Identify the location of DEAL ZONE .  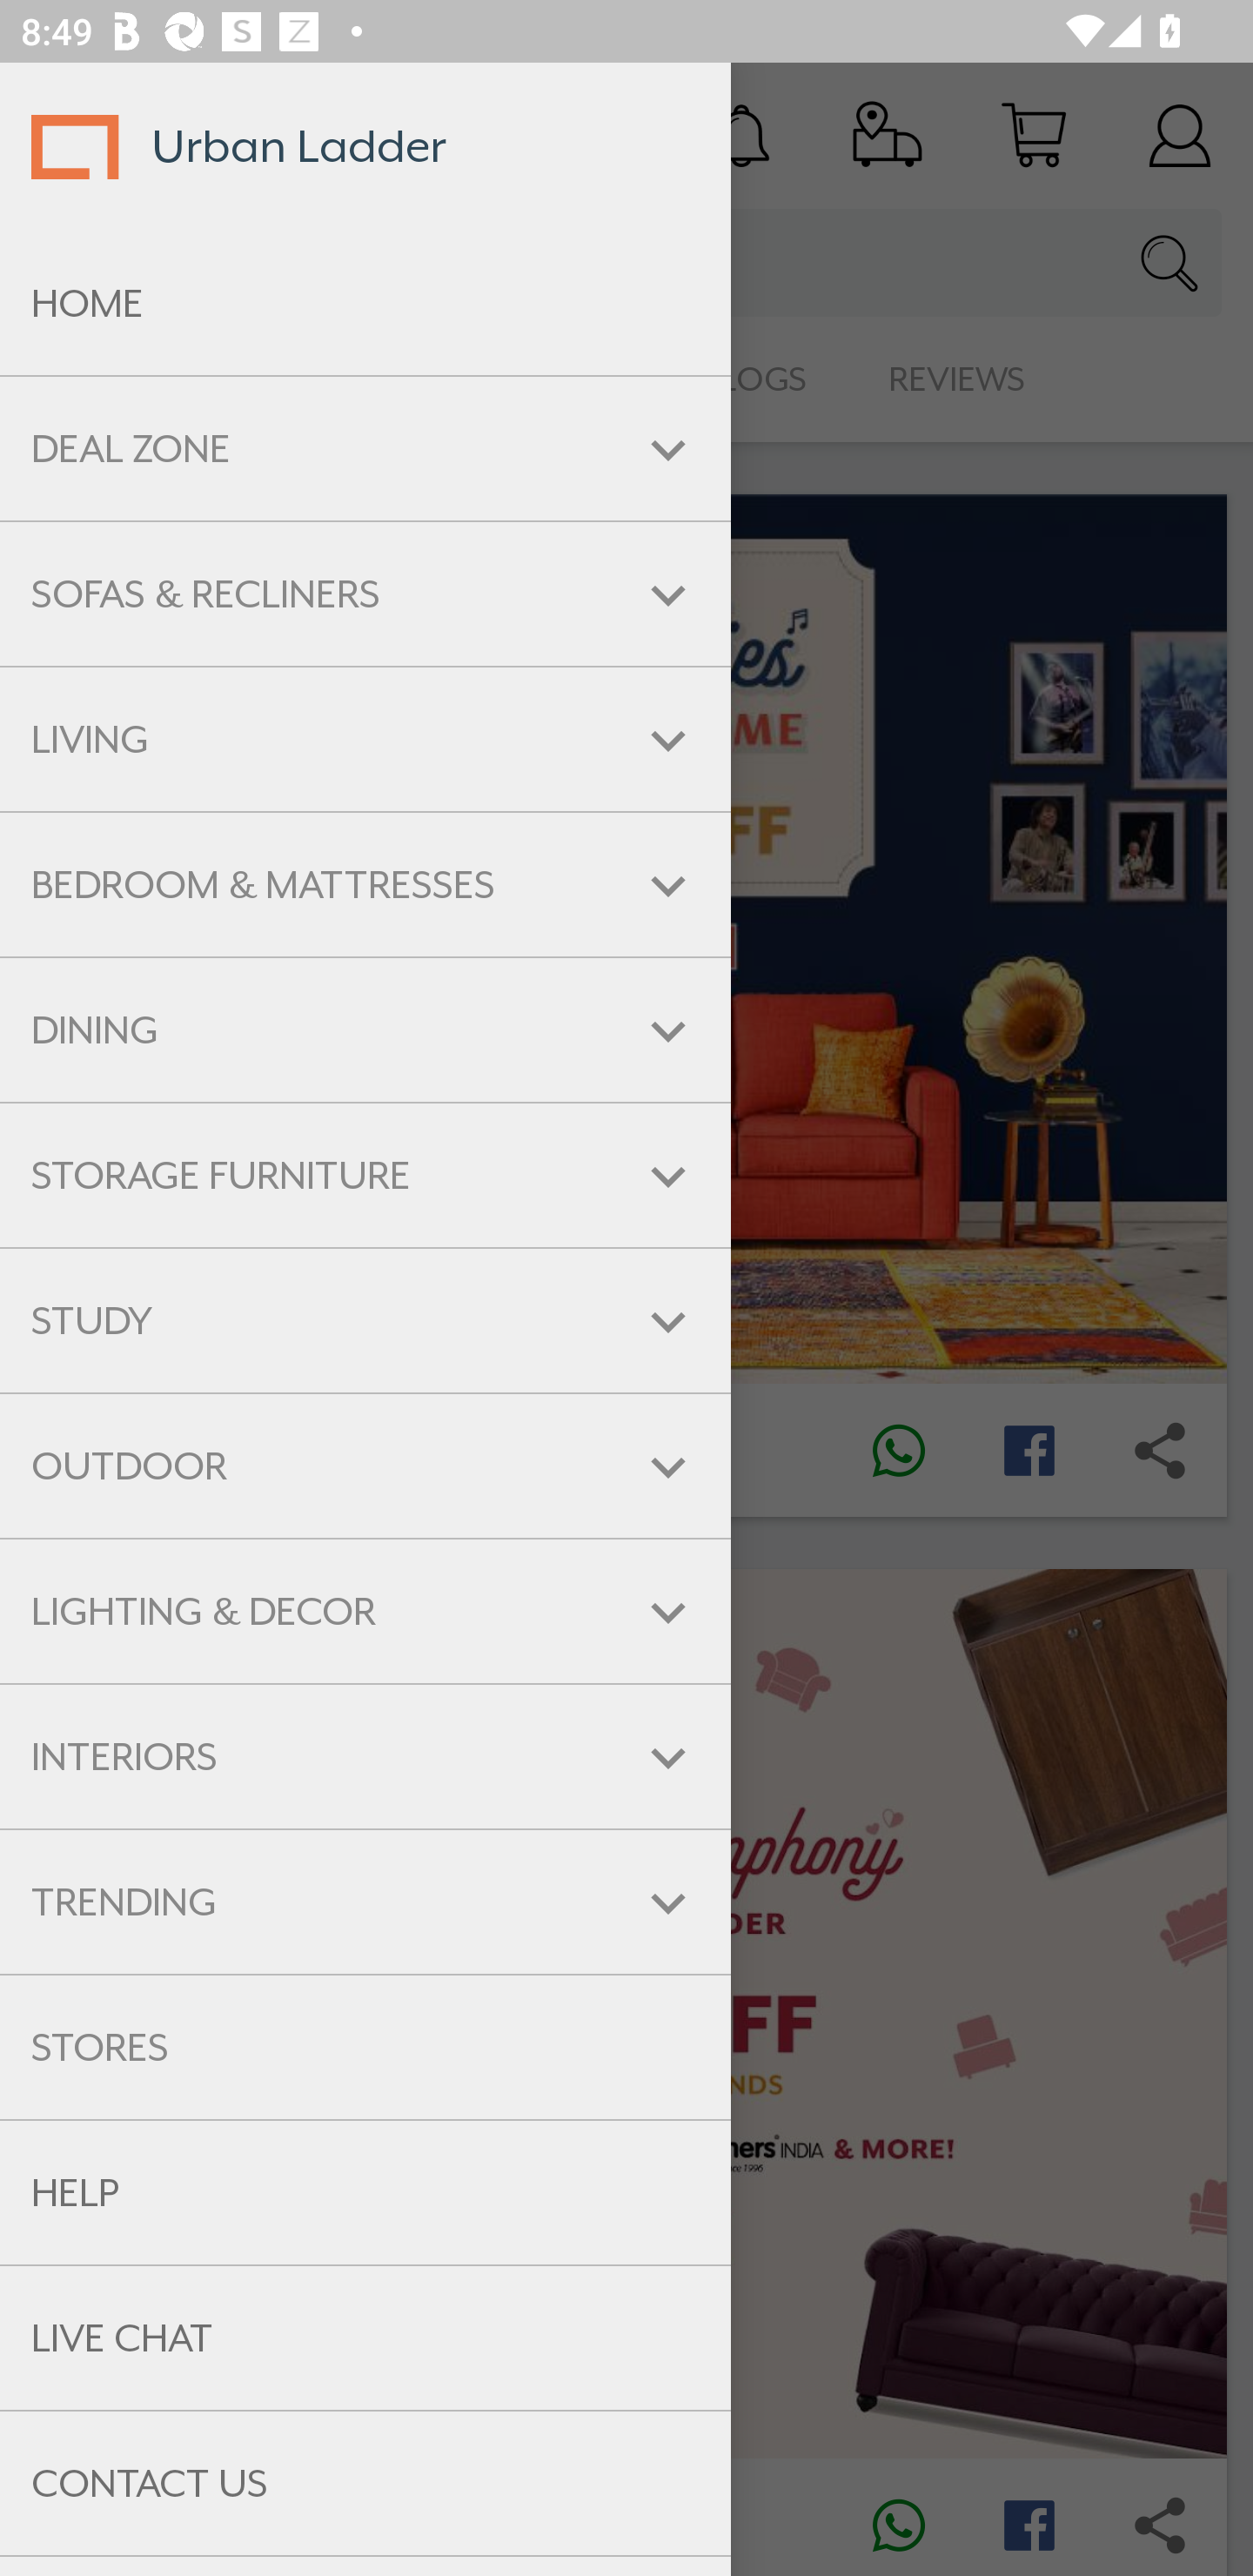
(365, 449).